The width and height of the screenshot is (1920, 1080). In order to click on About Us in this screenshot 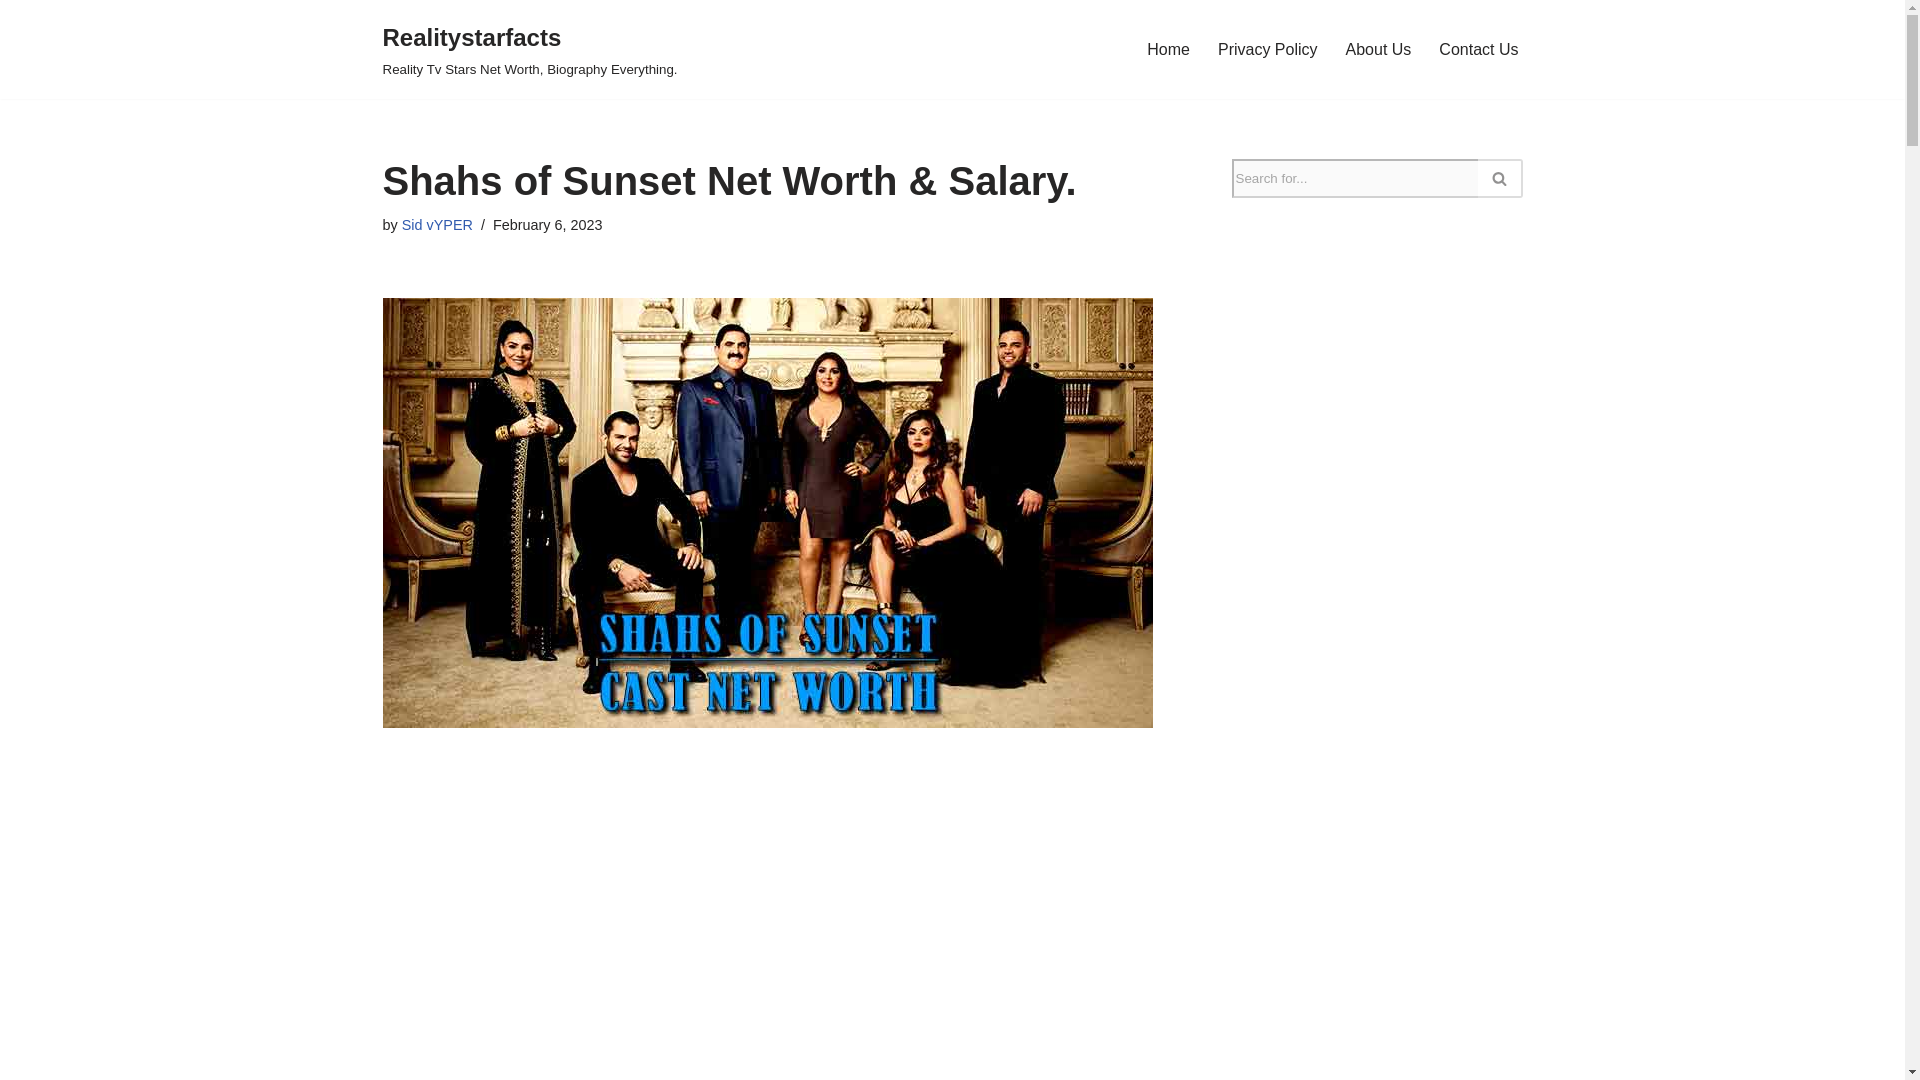, I will do `click(1378, 48)`.